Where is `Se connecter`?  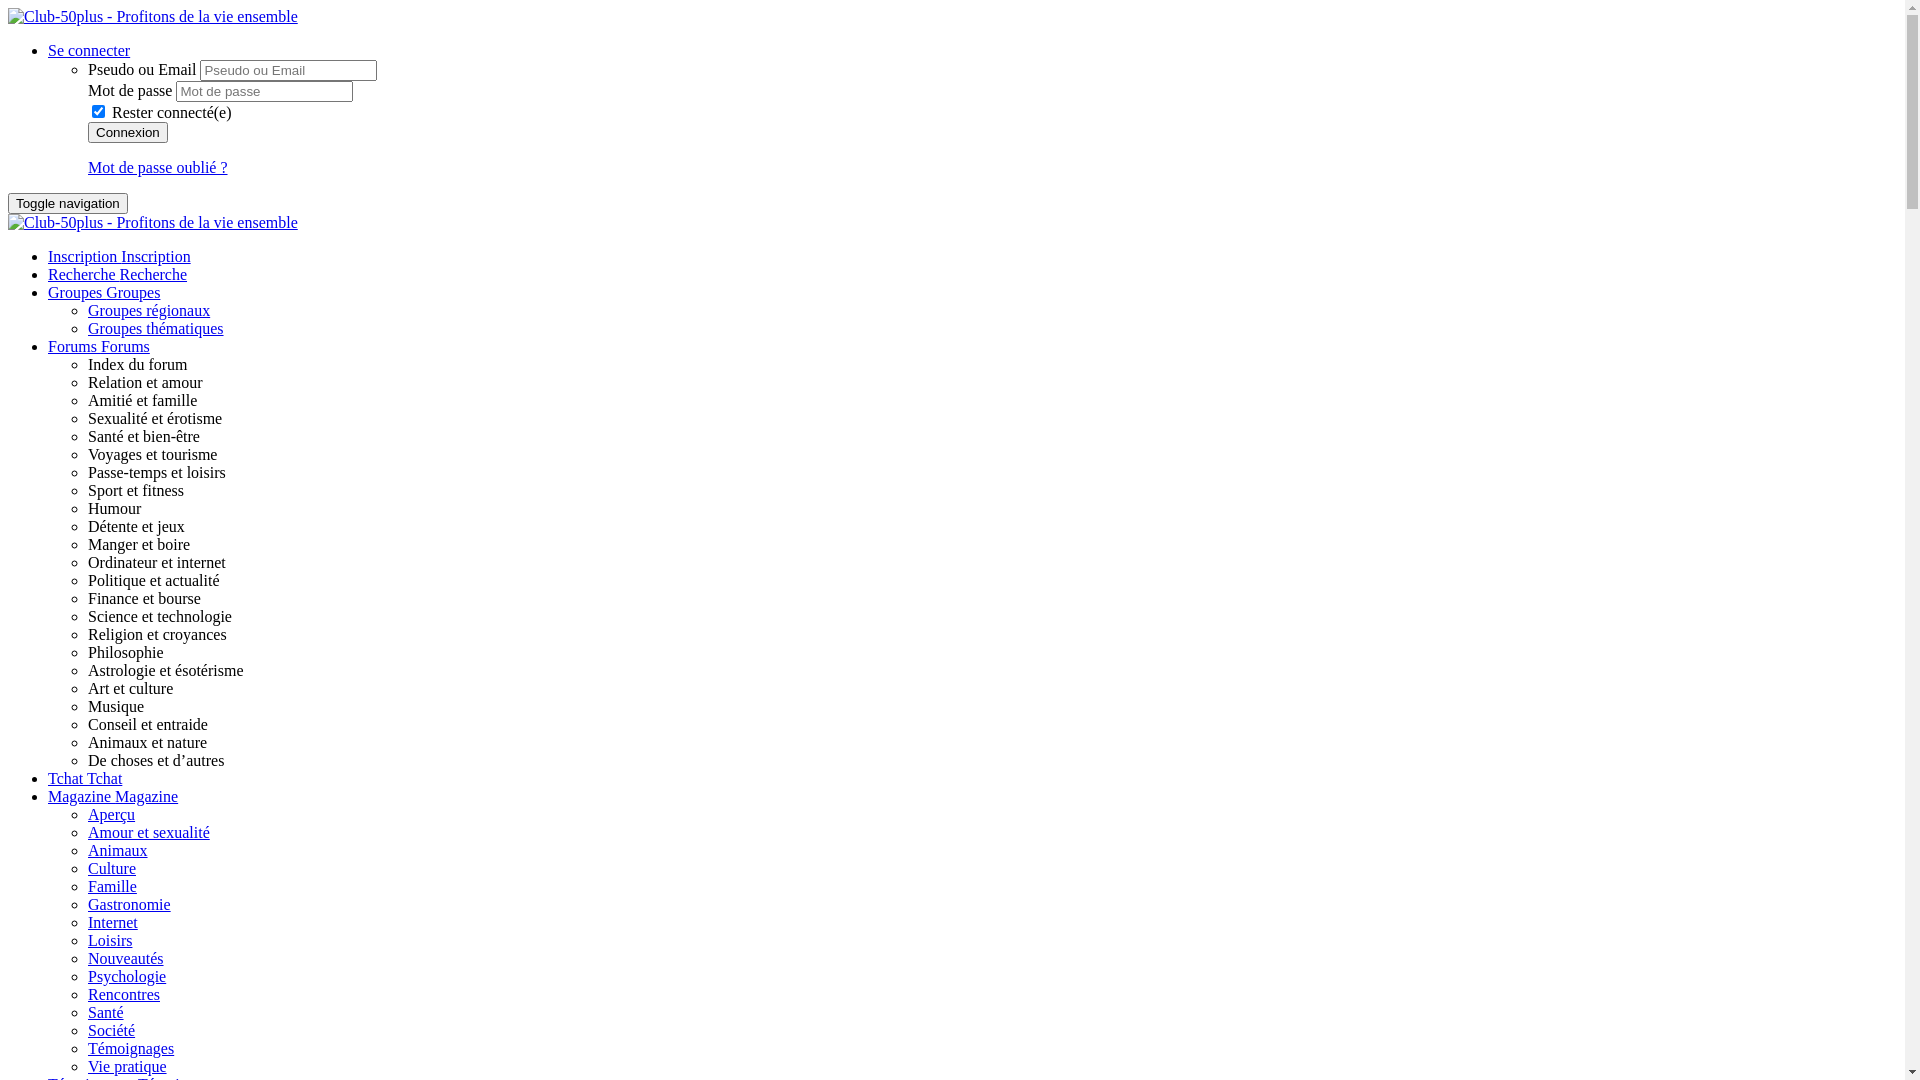 Se connecter is located at coordinates (89, 50).